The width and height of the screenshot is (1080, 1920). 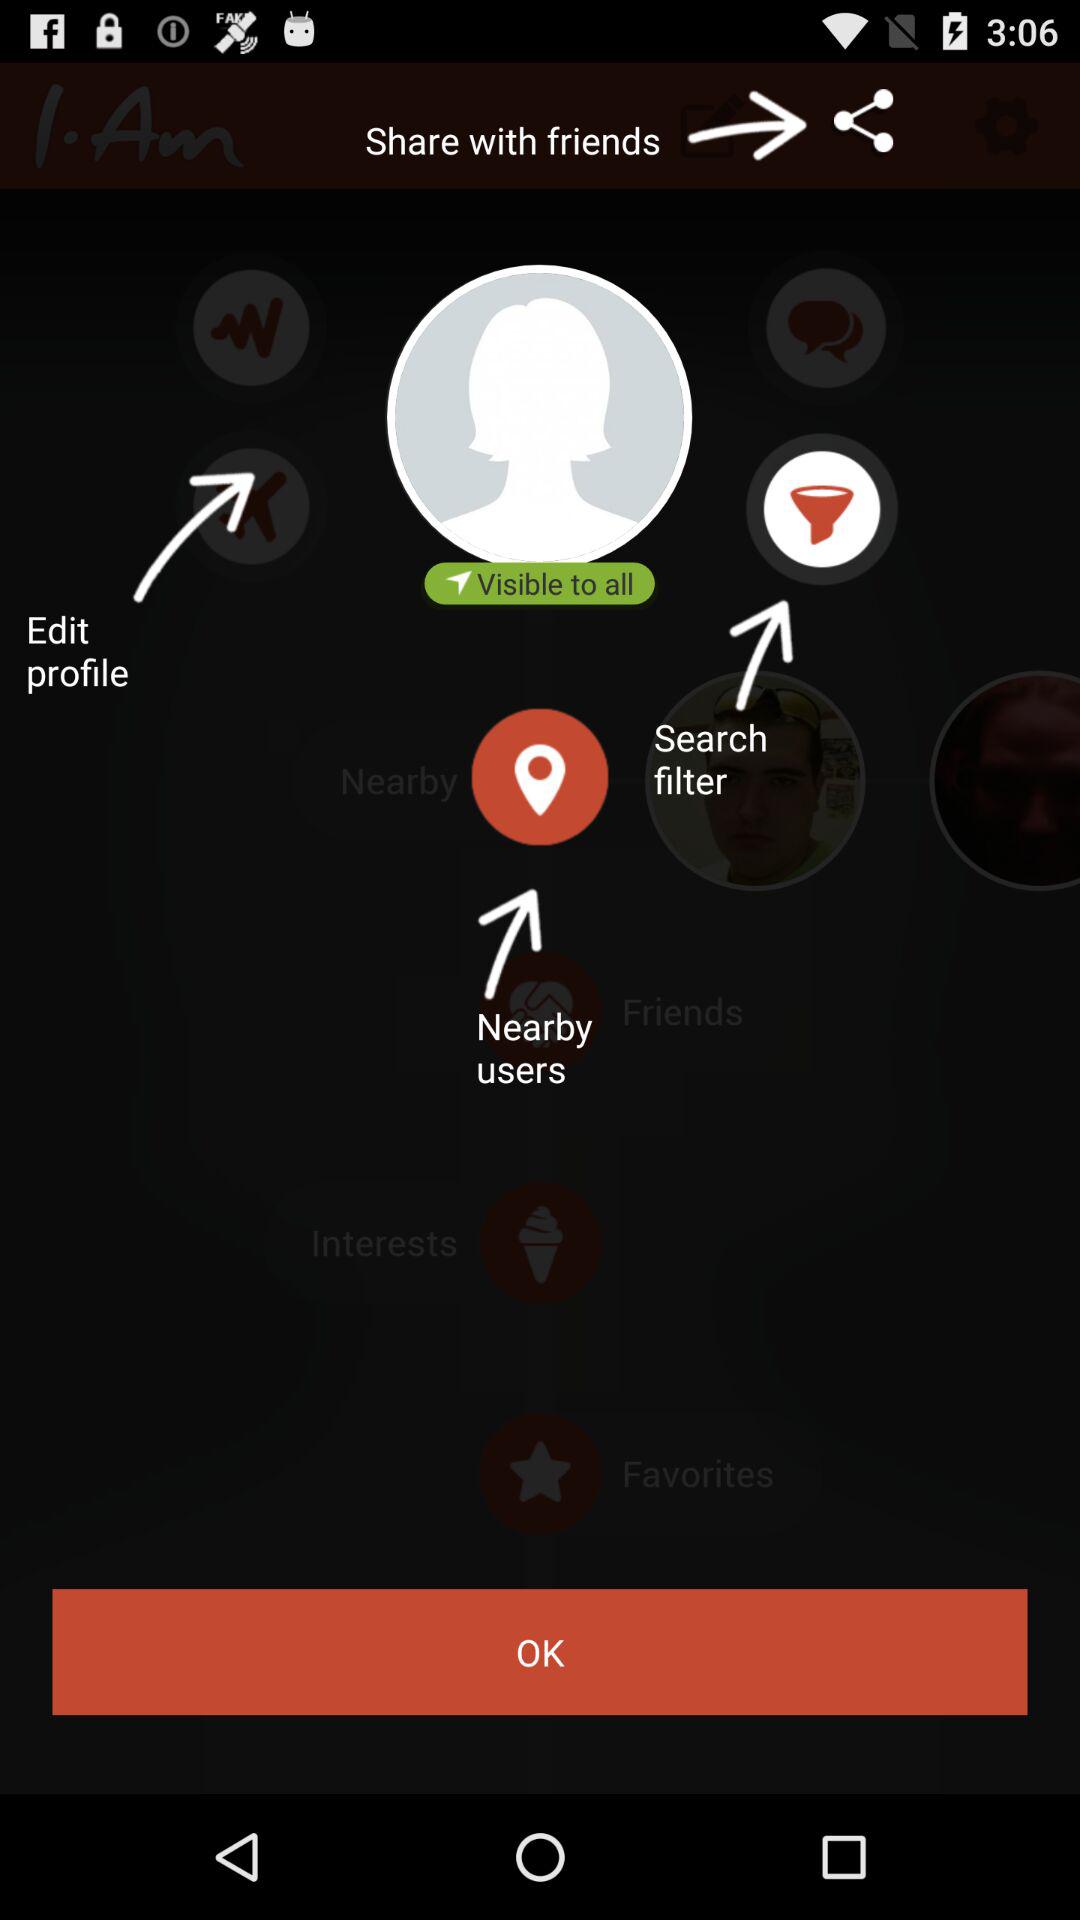 What do you see at coordinates (540, 1652) in the screenshot?
I see `tap the ok` at bounding box center [540, 1652].